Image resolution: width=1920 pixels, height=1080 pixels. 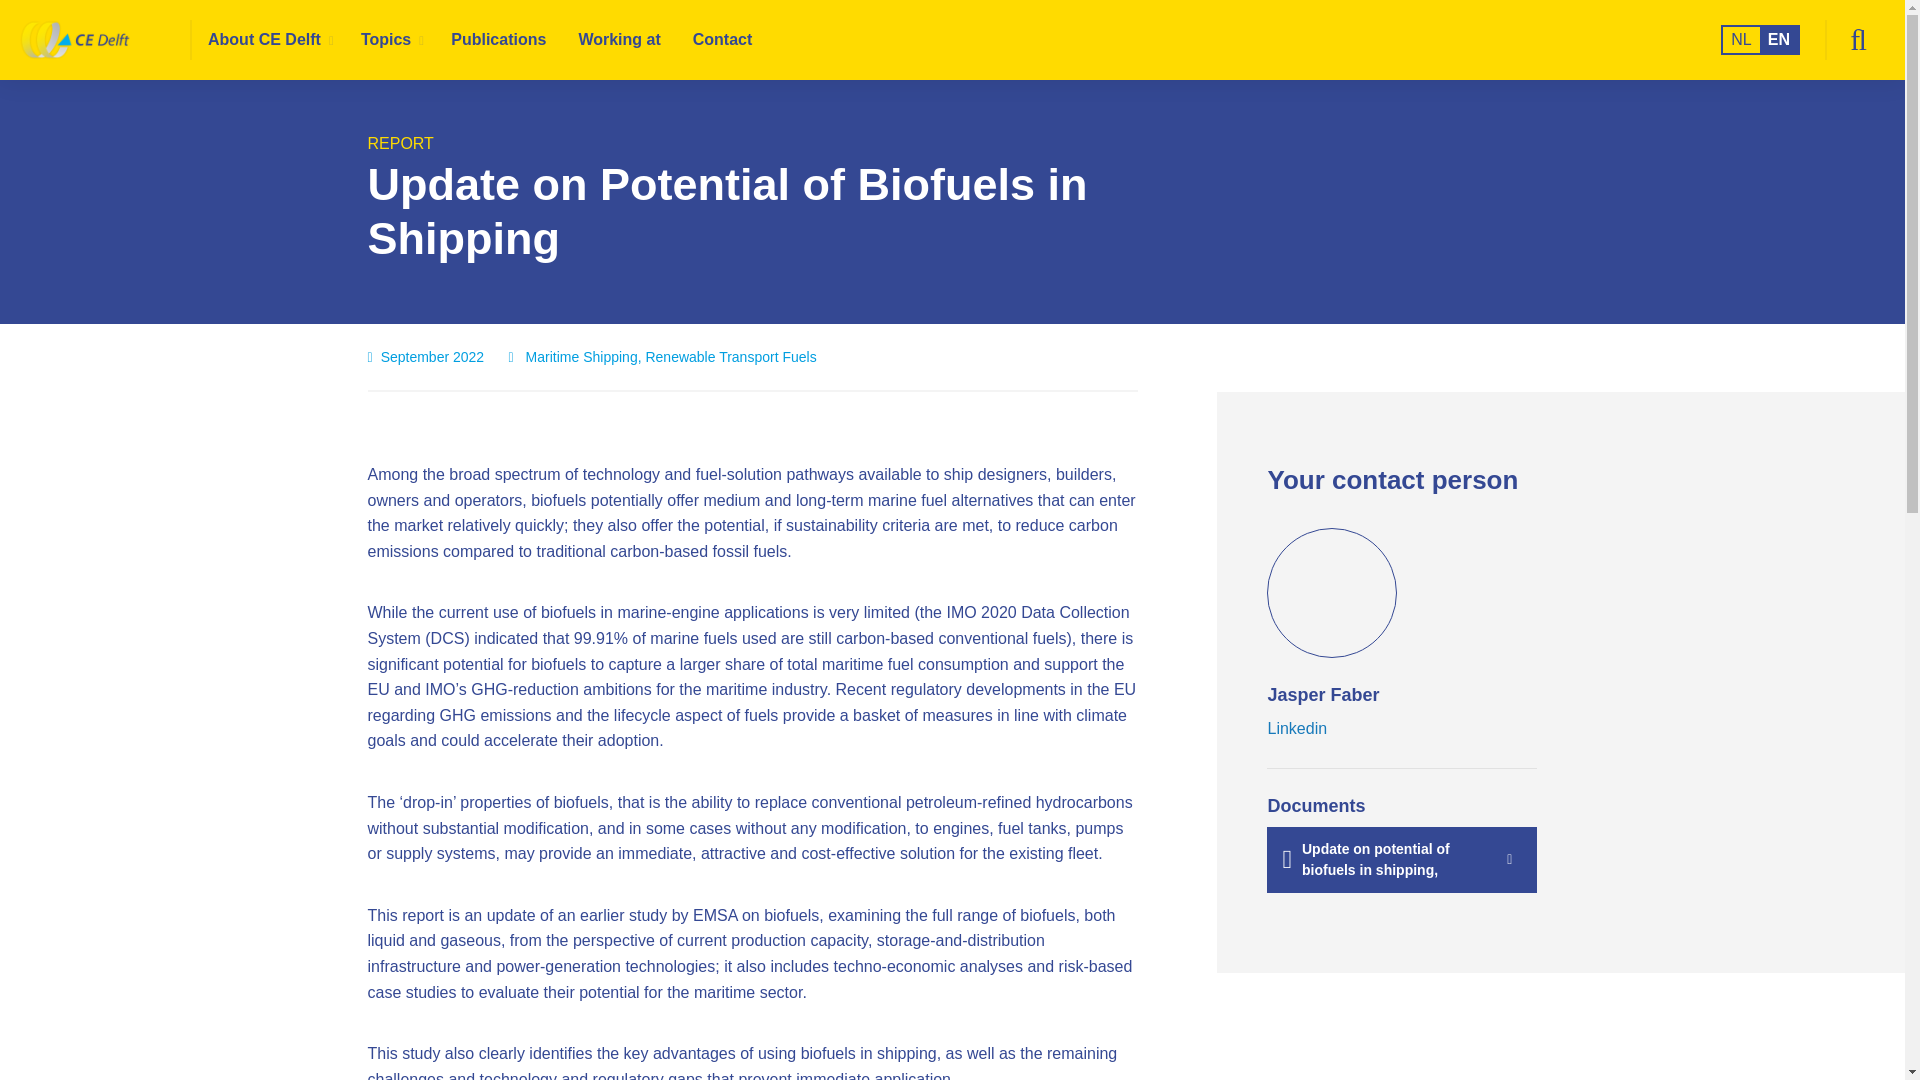 I want to click on Logo CE Delft, so click(x=106, y=40).